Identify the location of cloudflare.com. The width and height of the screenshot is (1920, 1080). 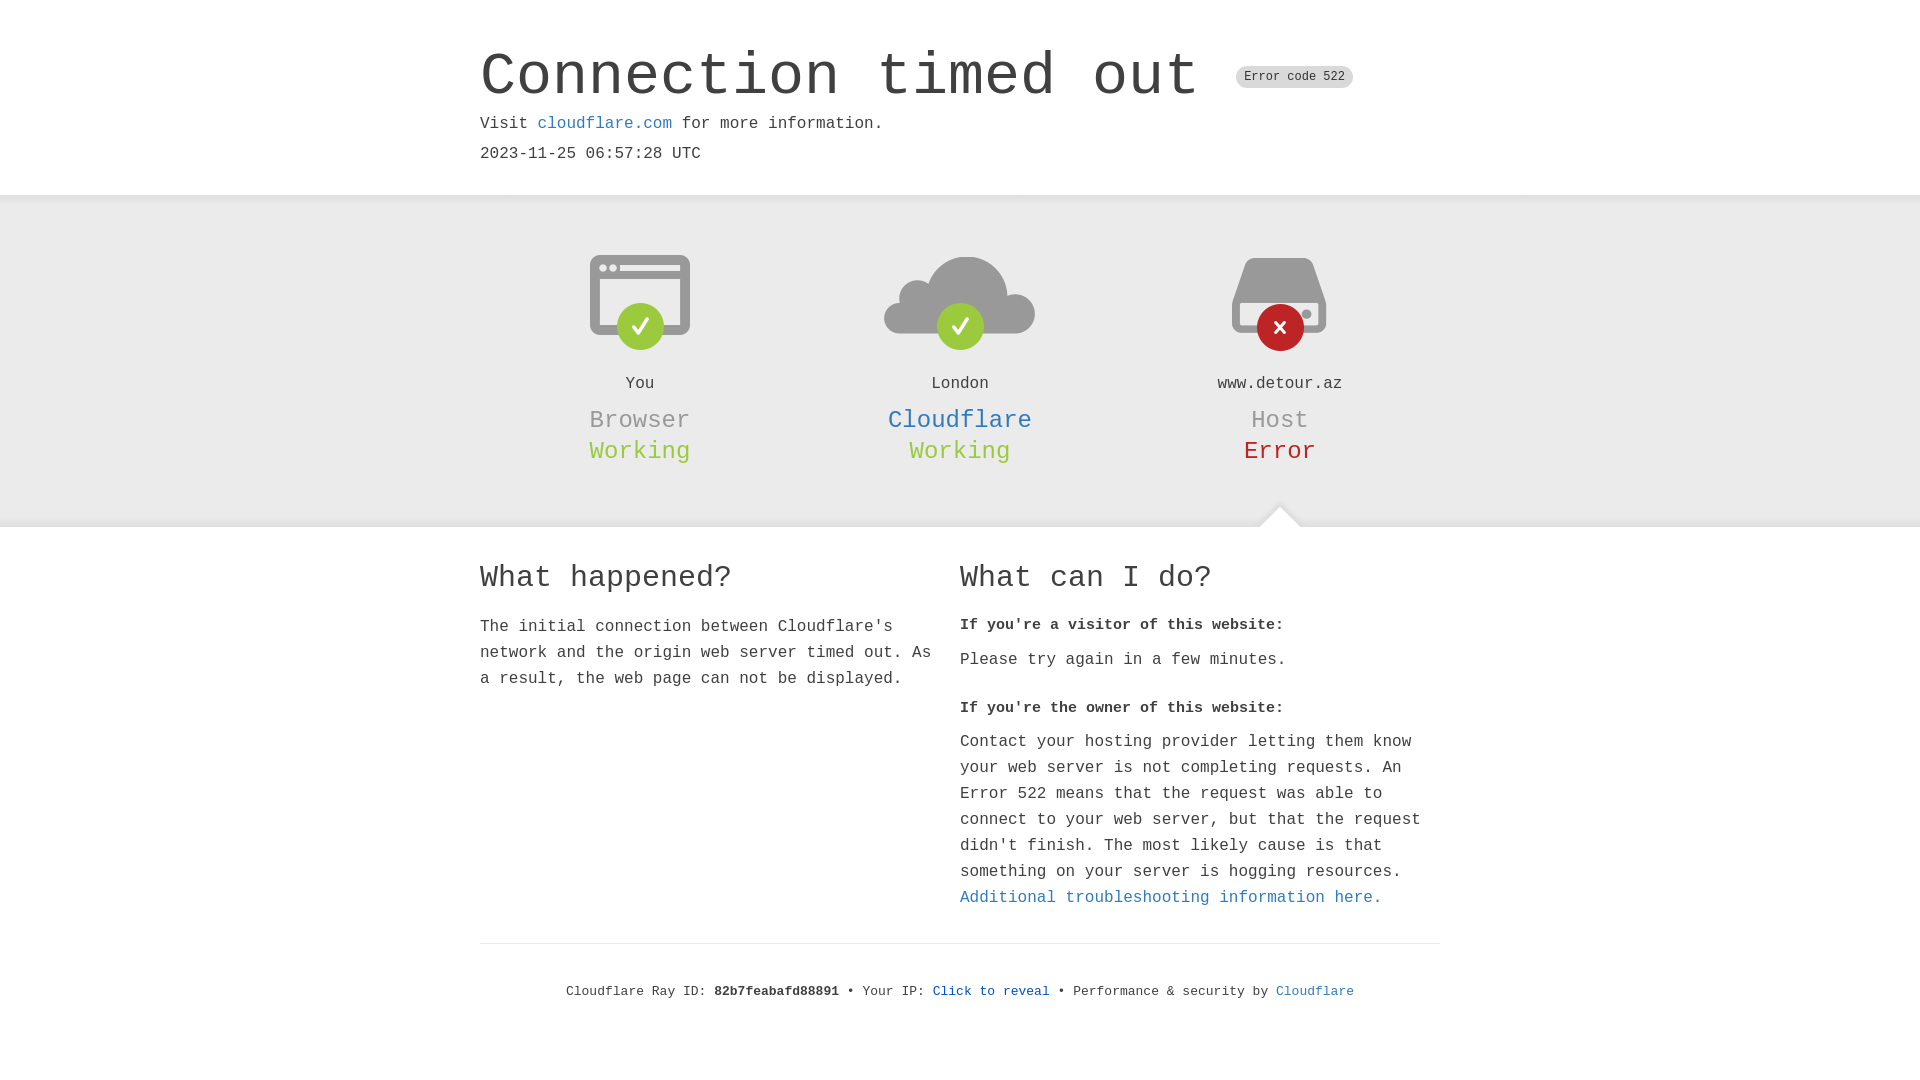
(605, 124).